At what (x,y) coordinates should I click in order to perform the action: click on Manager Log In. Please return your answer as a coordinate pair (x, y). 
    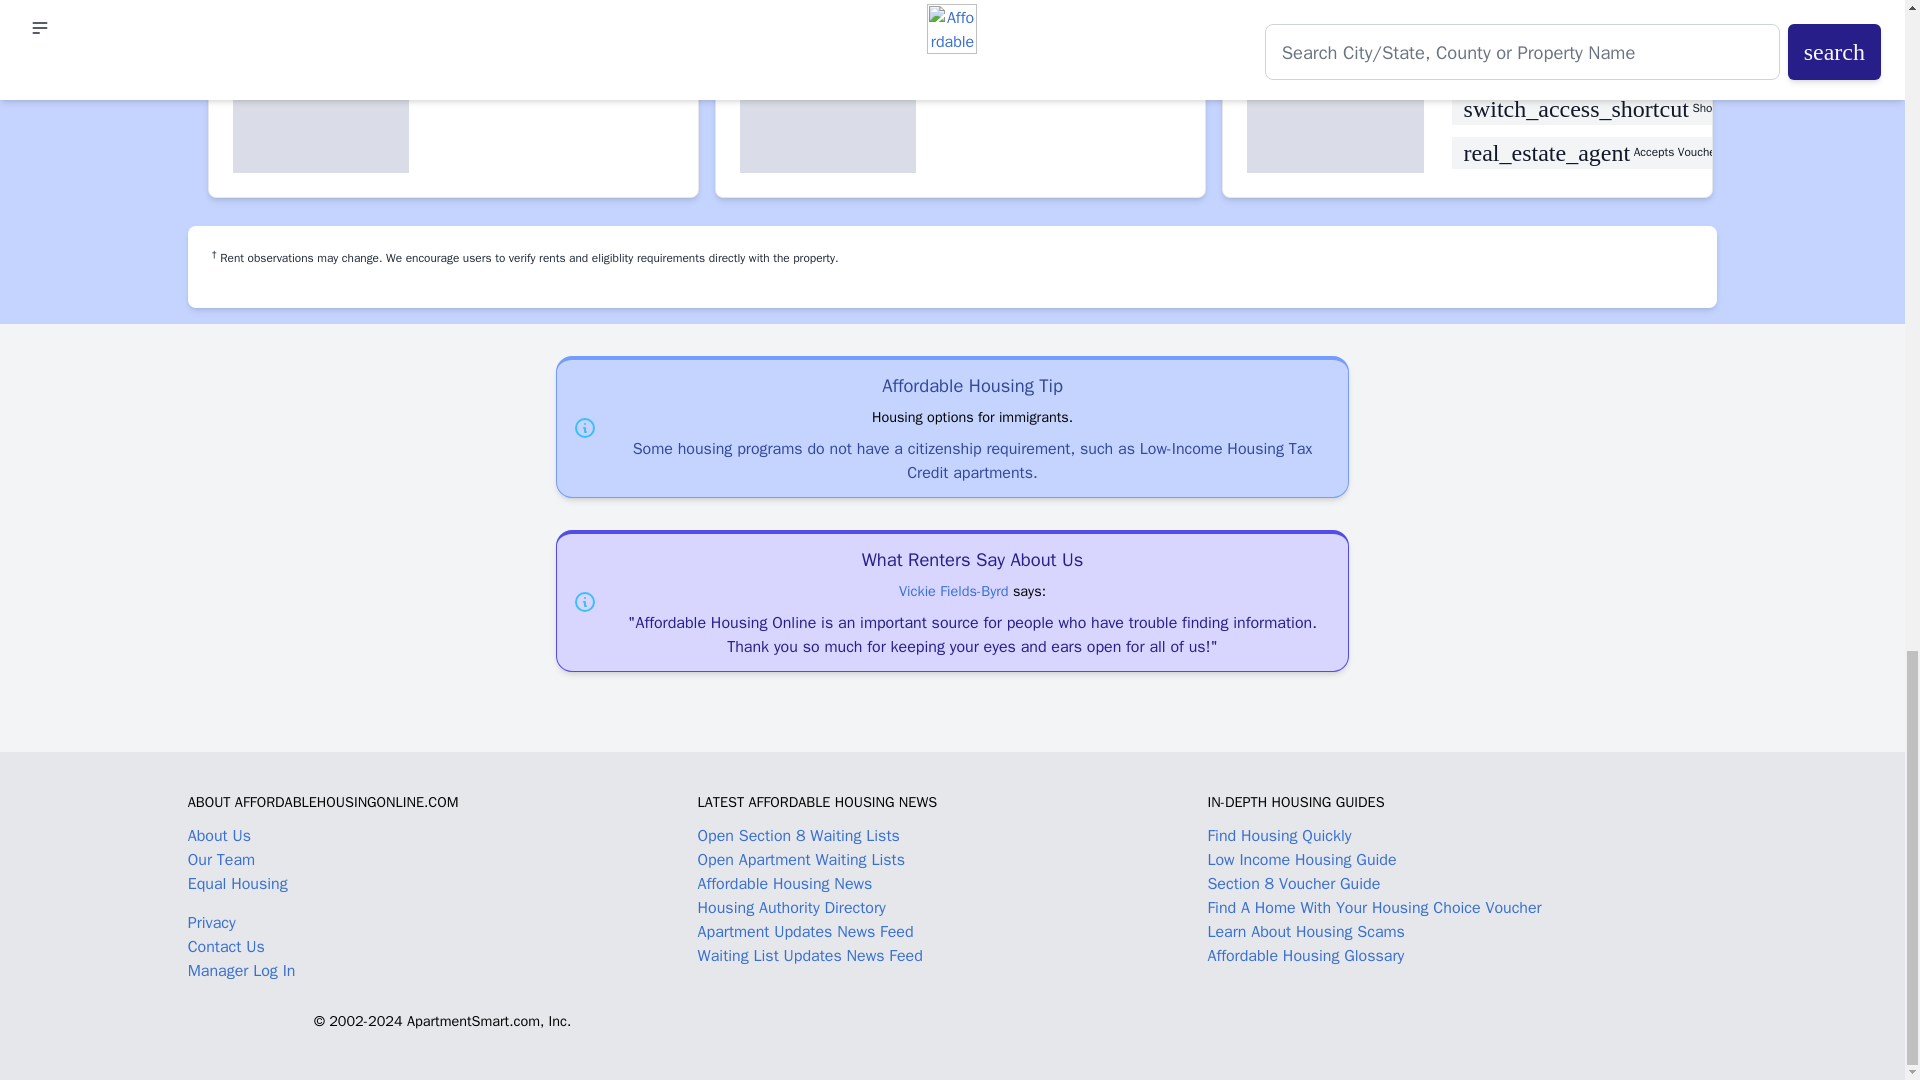
    Looking at the image, I should click on (242, 970).